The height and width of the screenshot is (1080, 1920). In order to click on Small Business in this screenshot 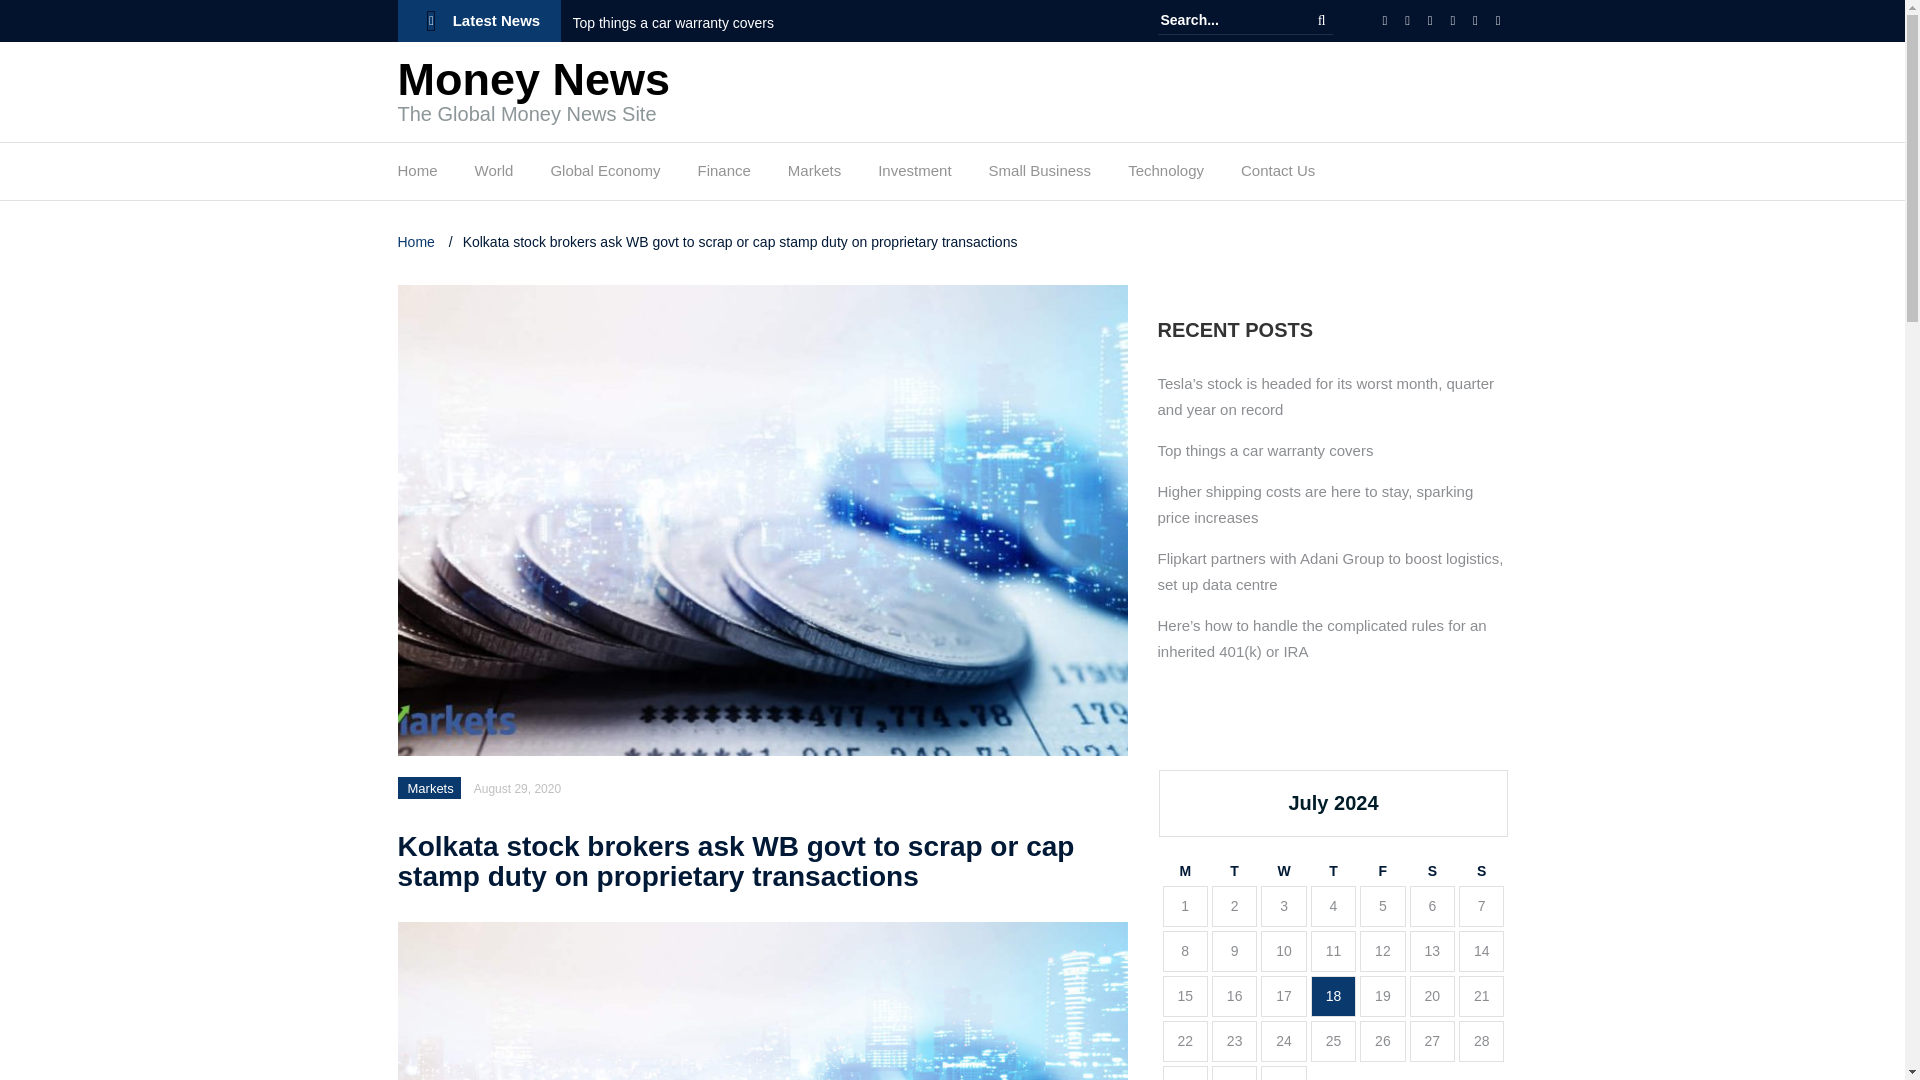, I will do `click(1040, 176)`.